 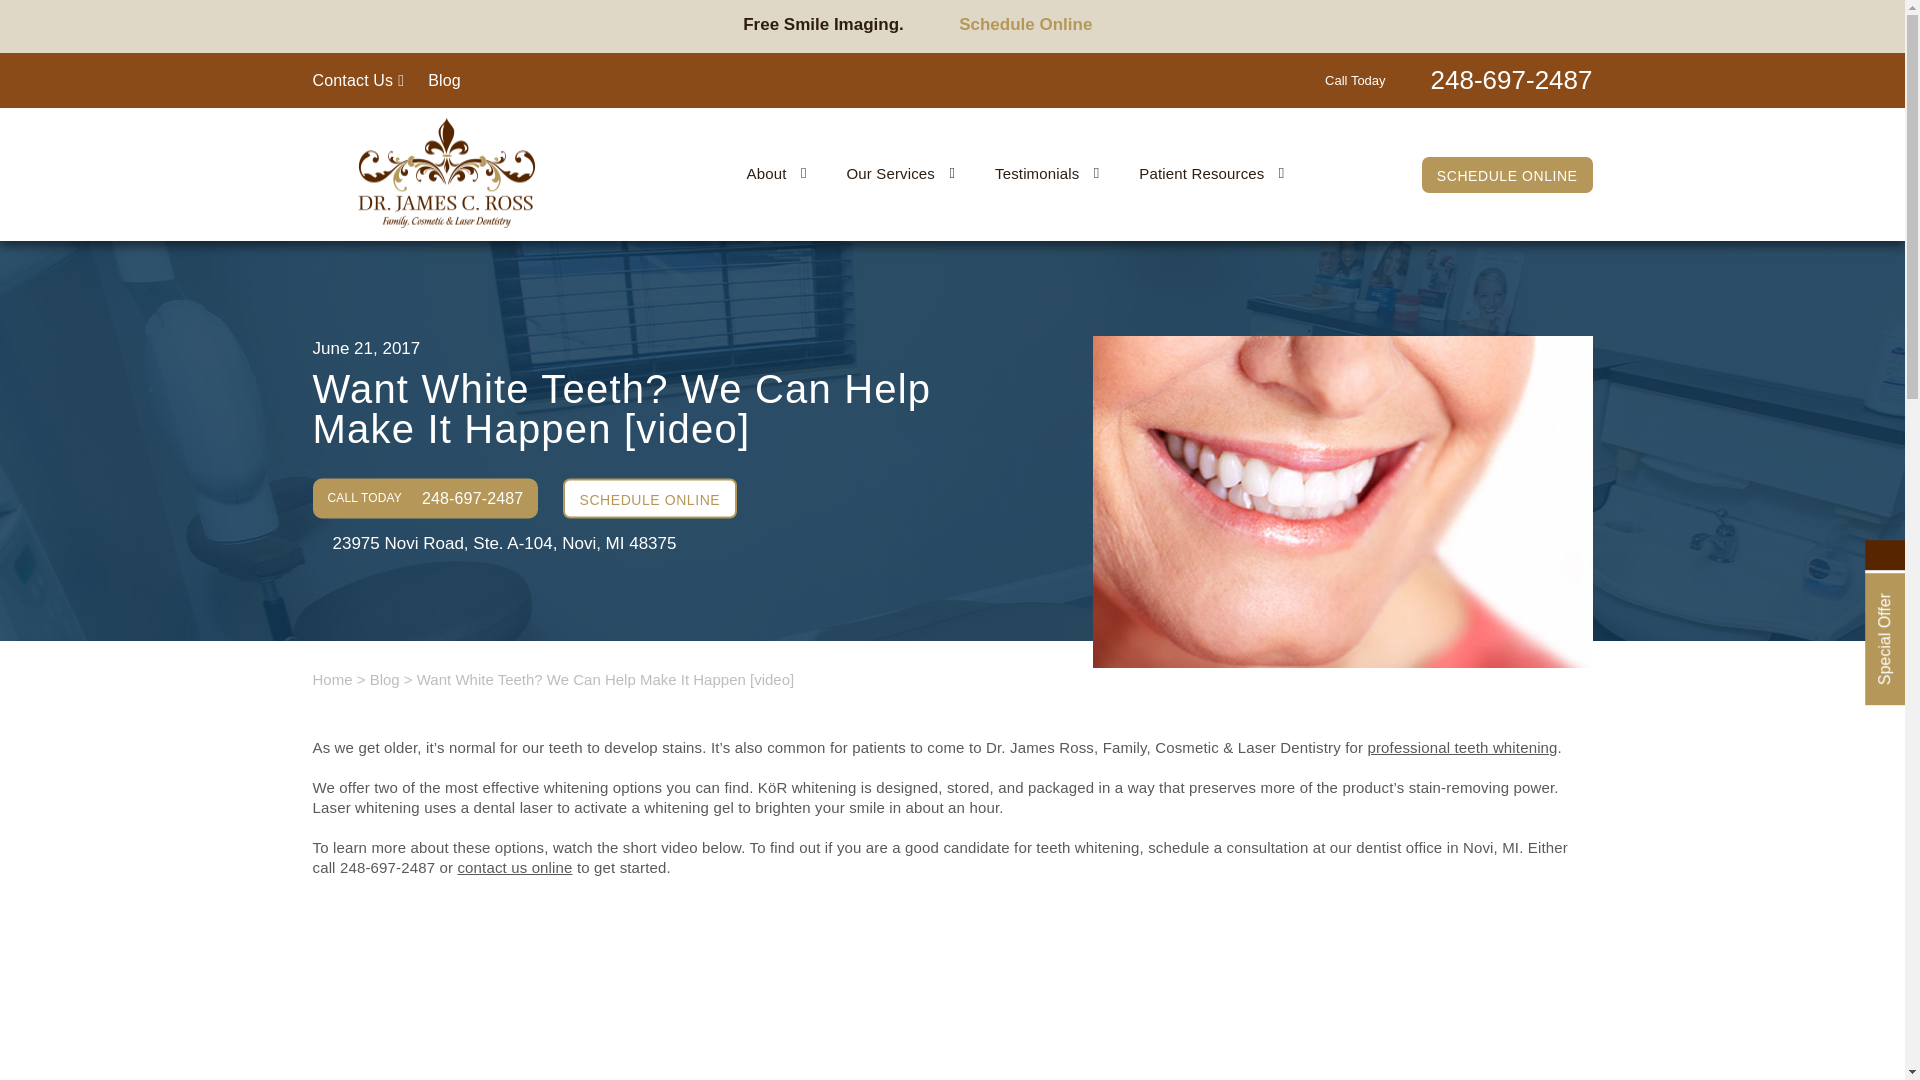 What do you see at coordinates (827, 44) in the screenshot?
I see `Free Consultations.` at bounding box center [827, 44].